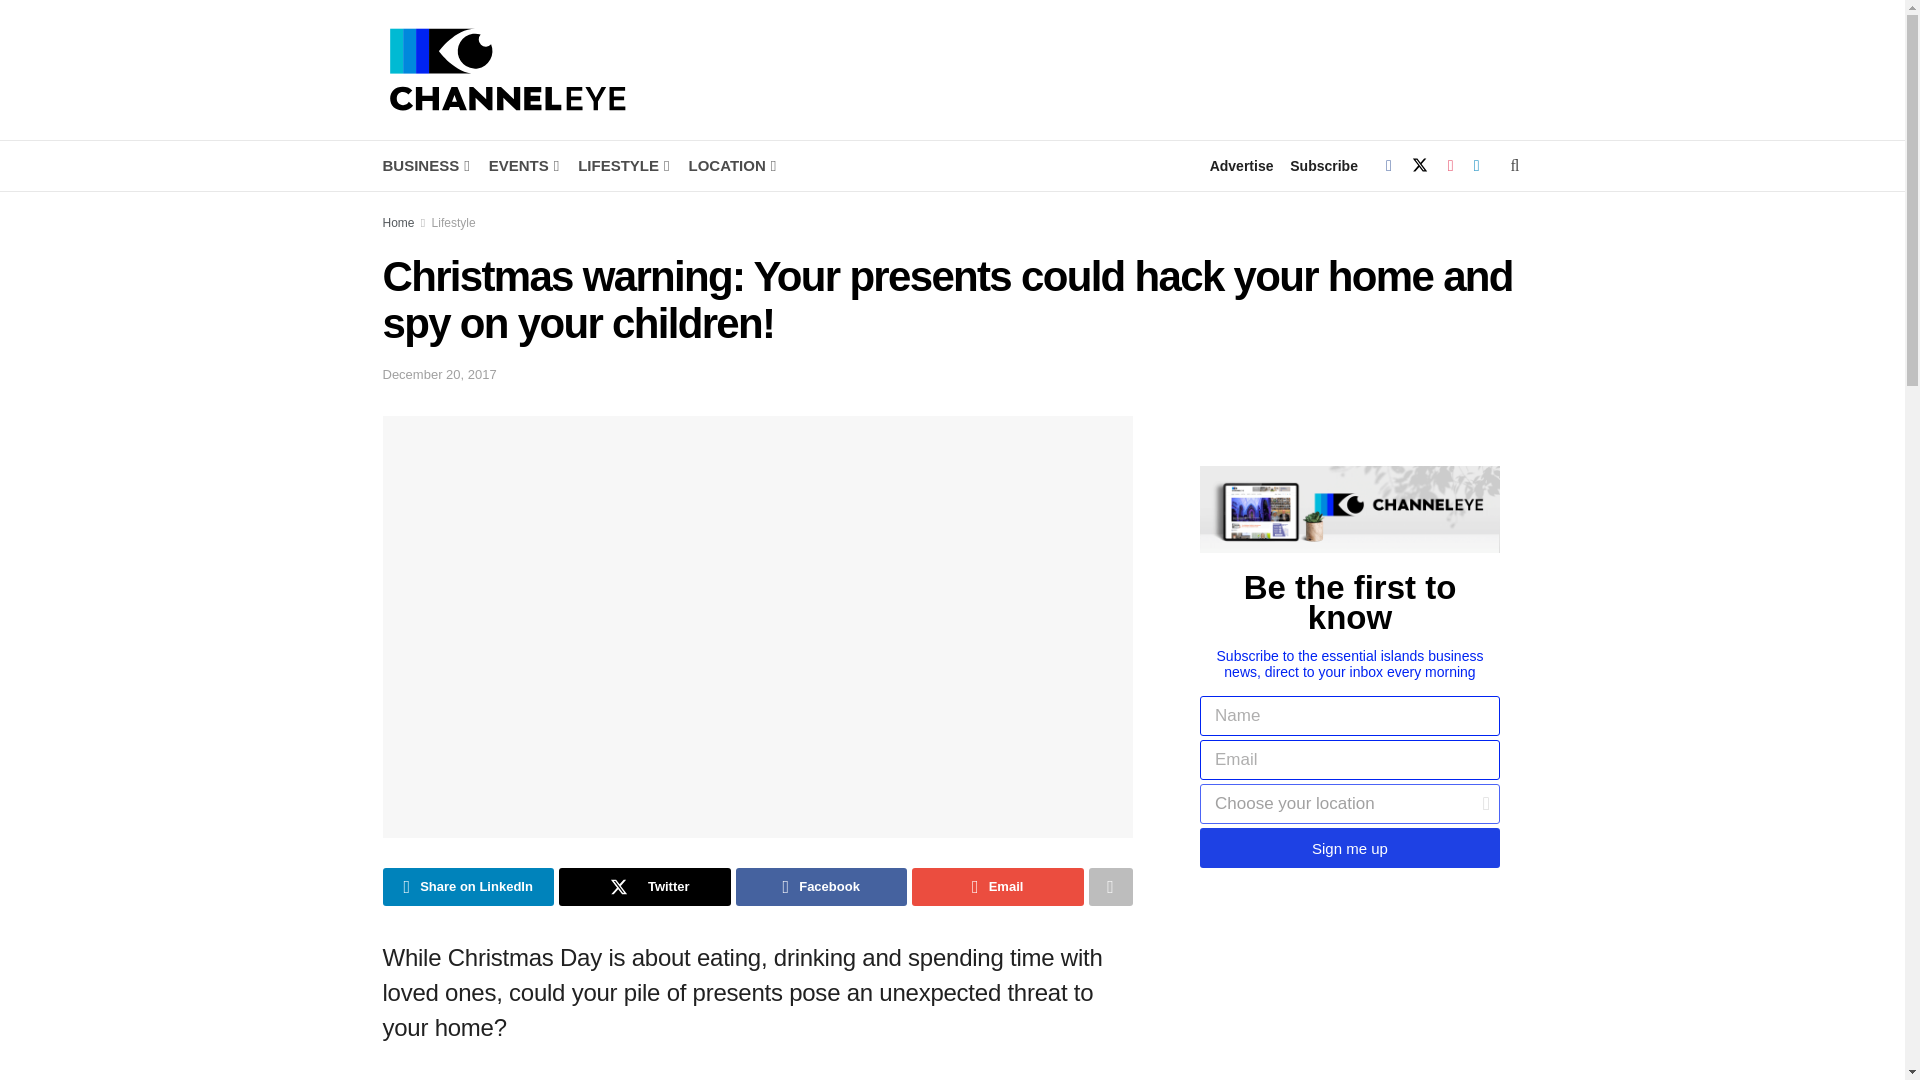  Describe the element at coordinates (1324, 166) in the screenshot. I see `Subscribe` at that location.